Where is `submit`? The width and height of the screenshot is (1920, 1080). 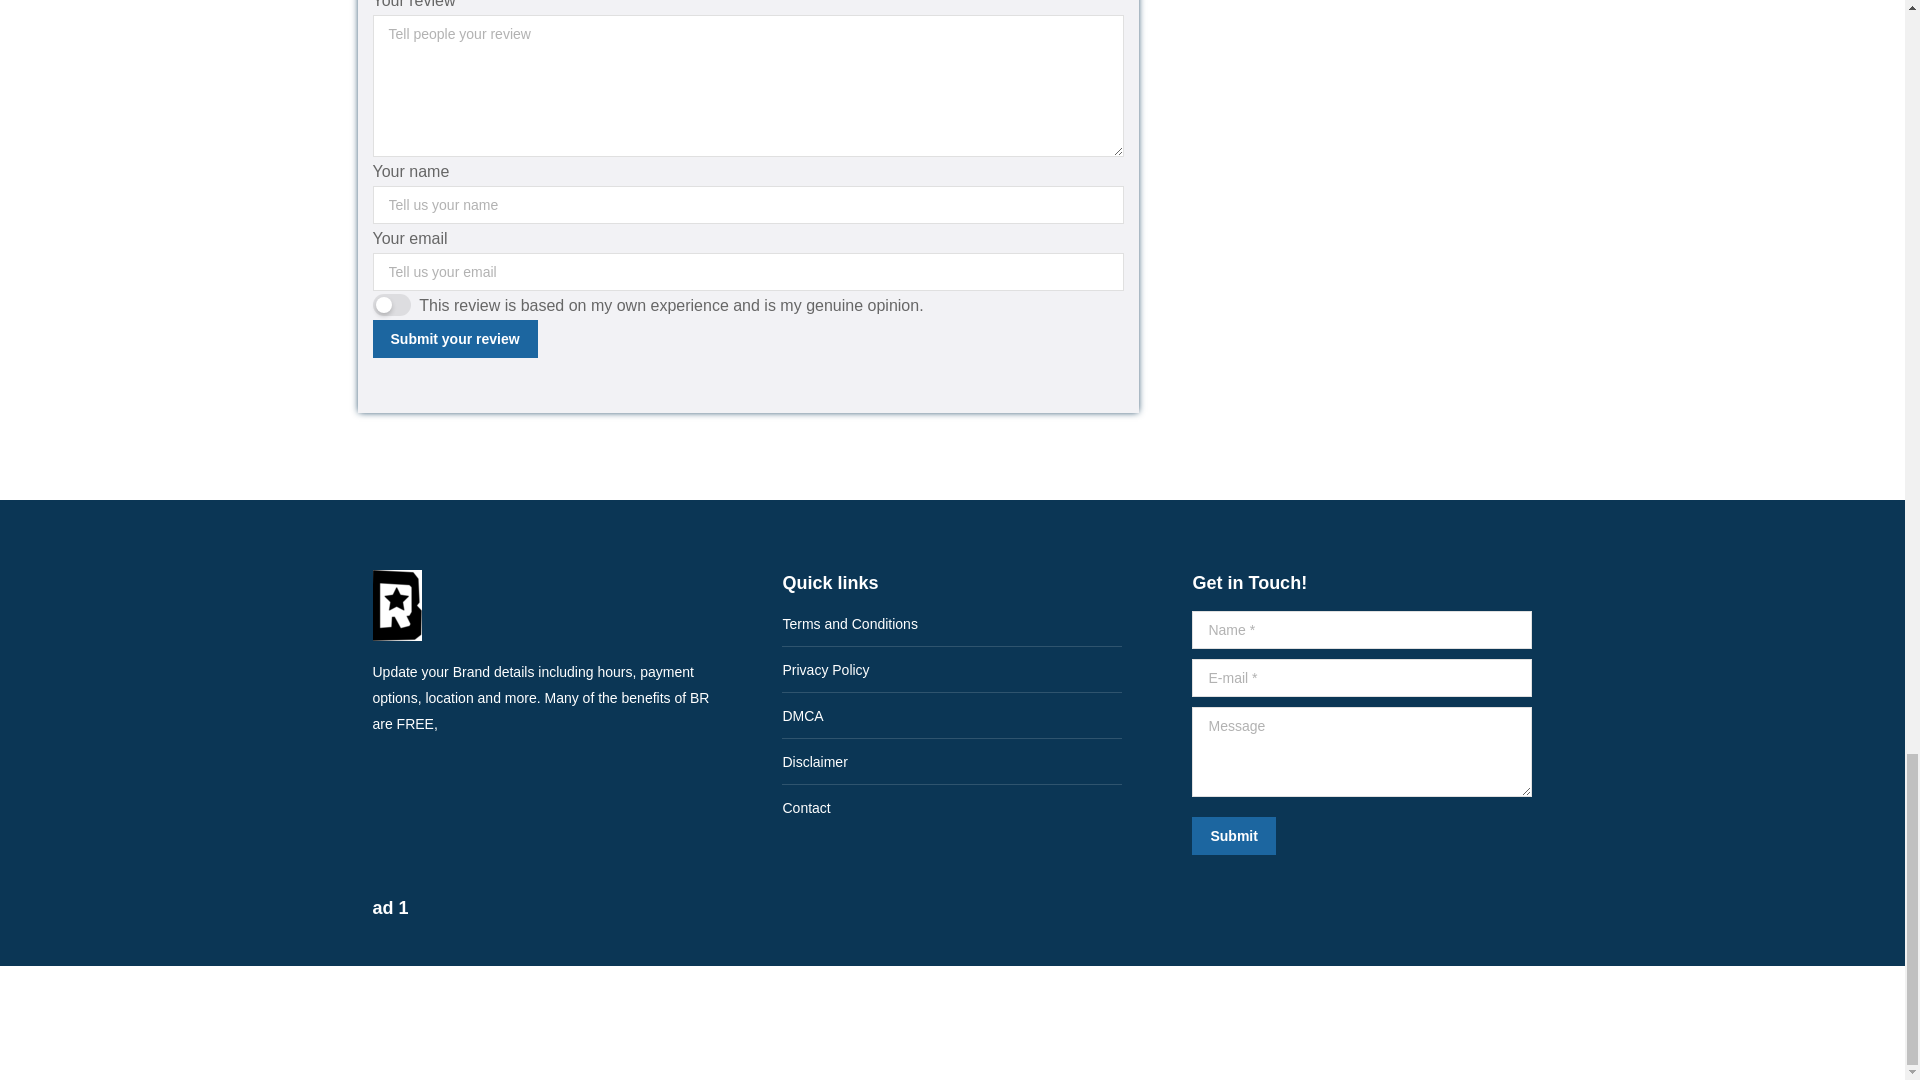 submit is located at coordinates (1329, 837).